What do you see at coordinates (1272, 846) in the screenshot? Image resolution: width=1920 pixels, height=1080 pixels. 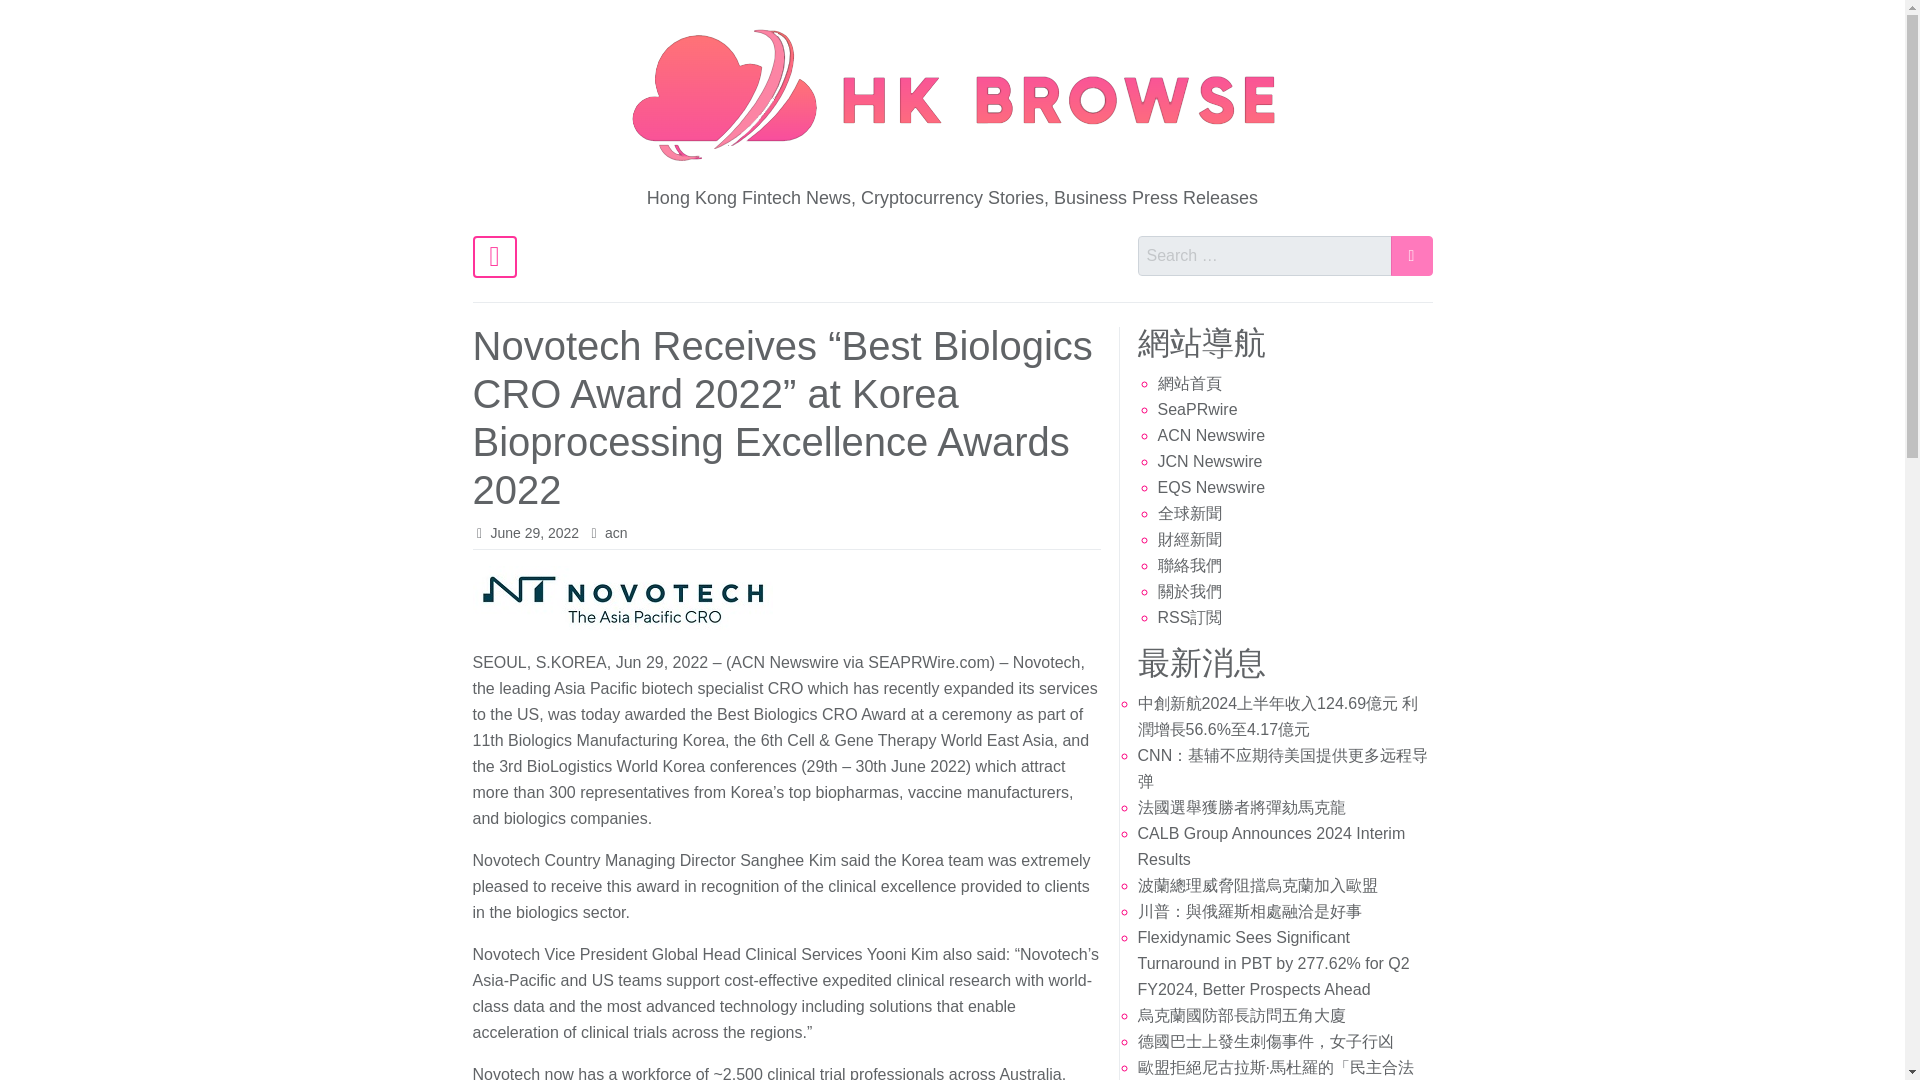 I see `CALB Group Announces 2024 Interim Results` at bounding box center [1272, 846].